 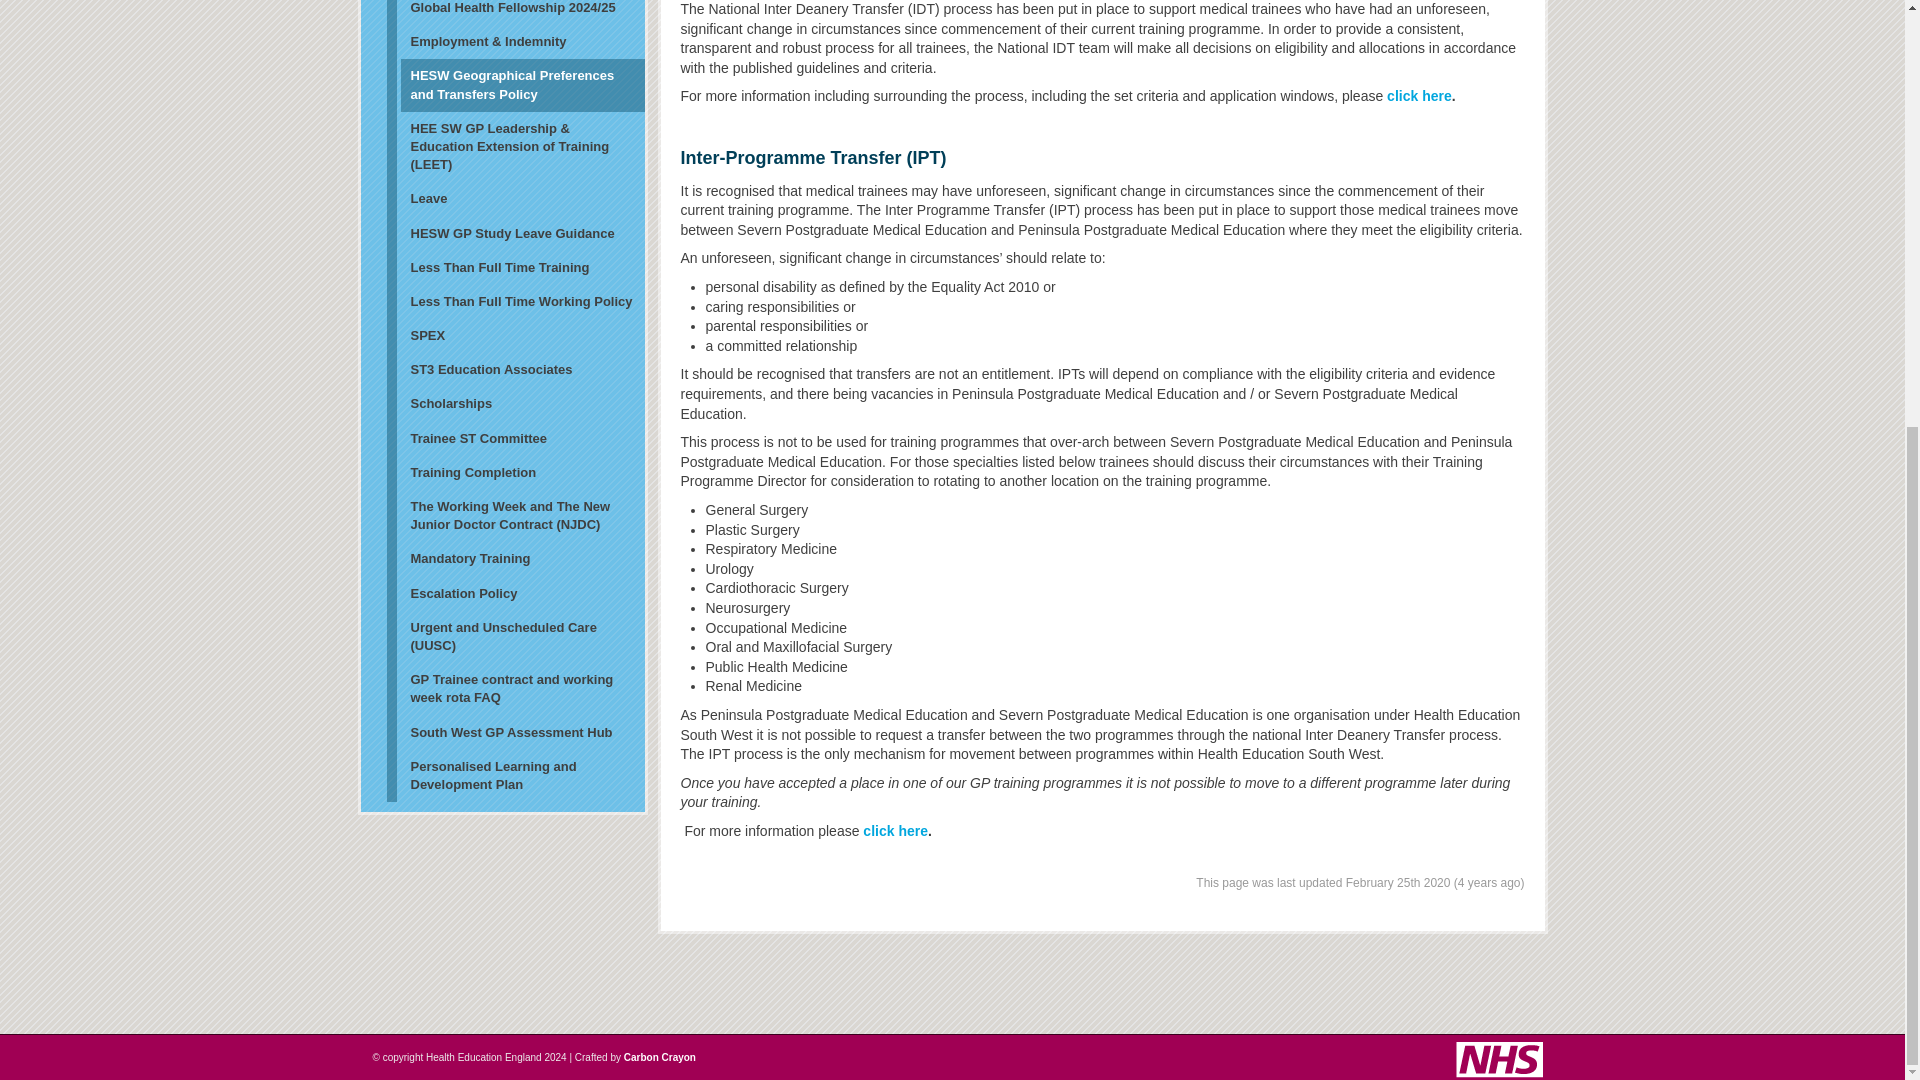 I want to click on Escalation Policy, so click(x=514, y=594).